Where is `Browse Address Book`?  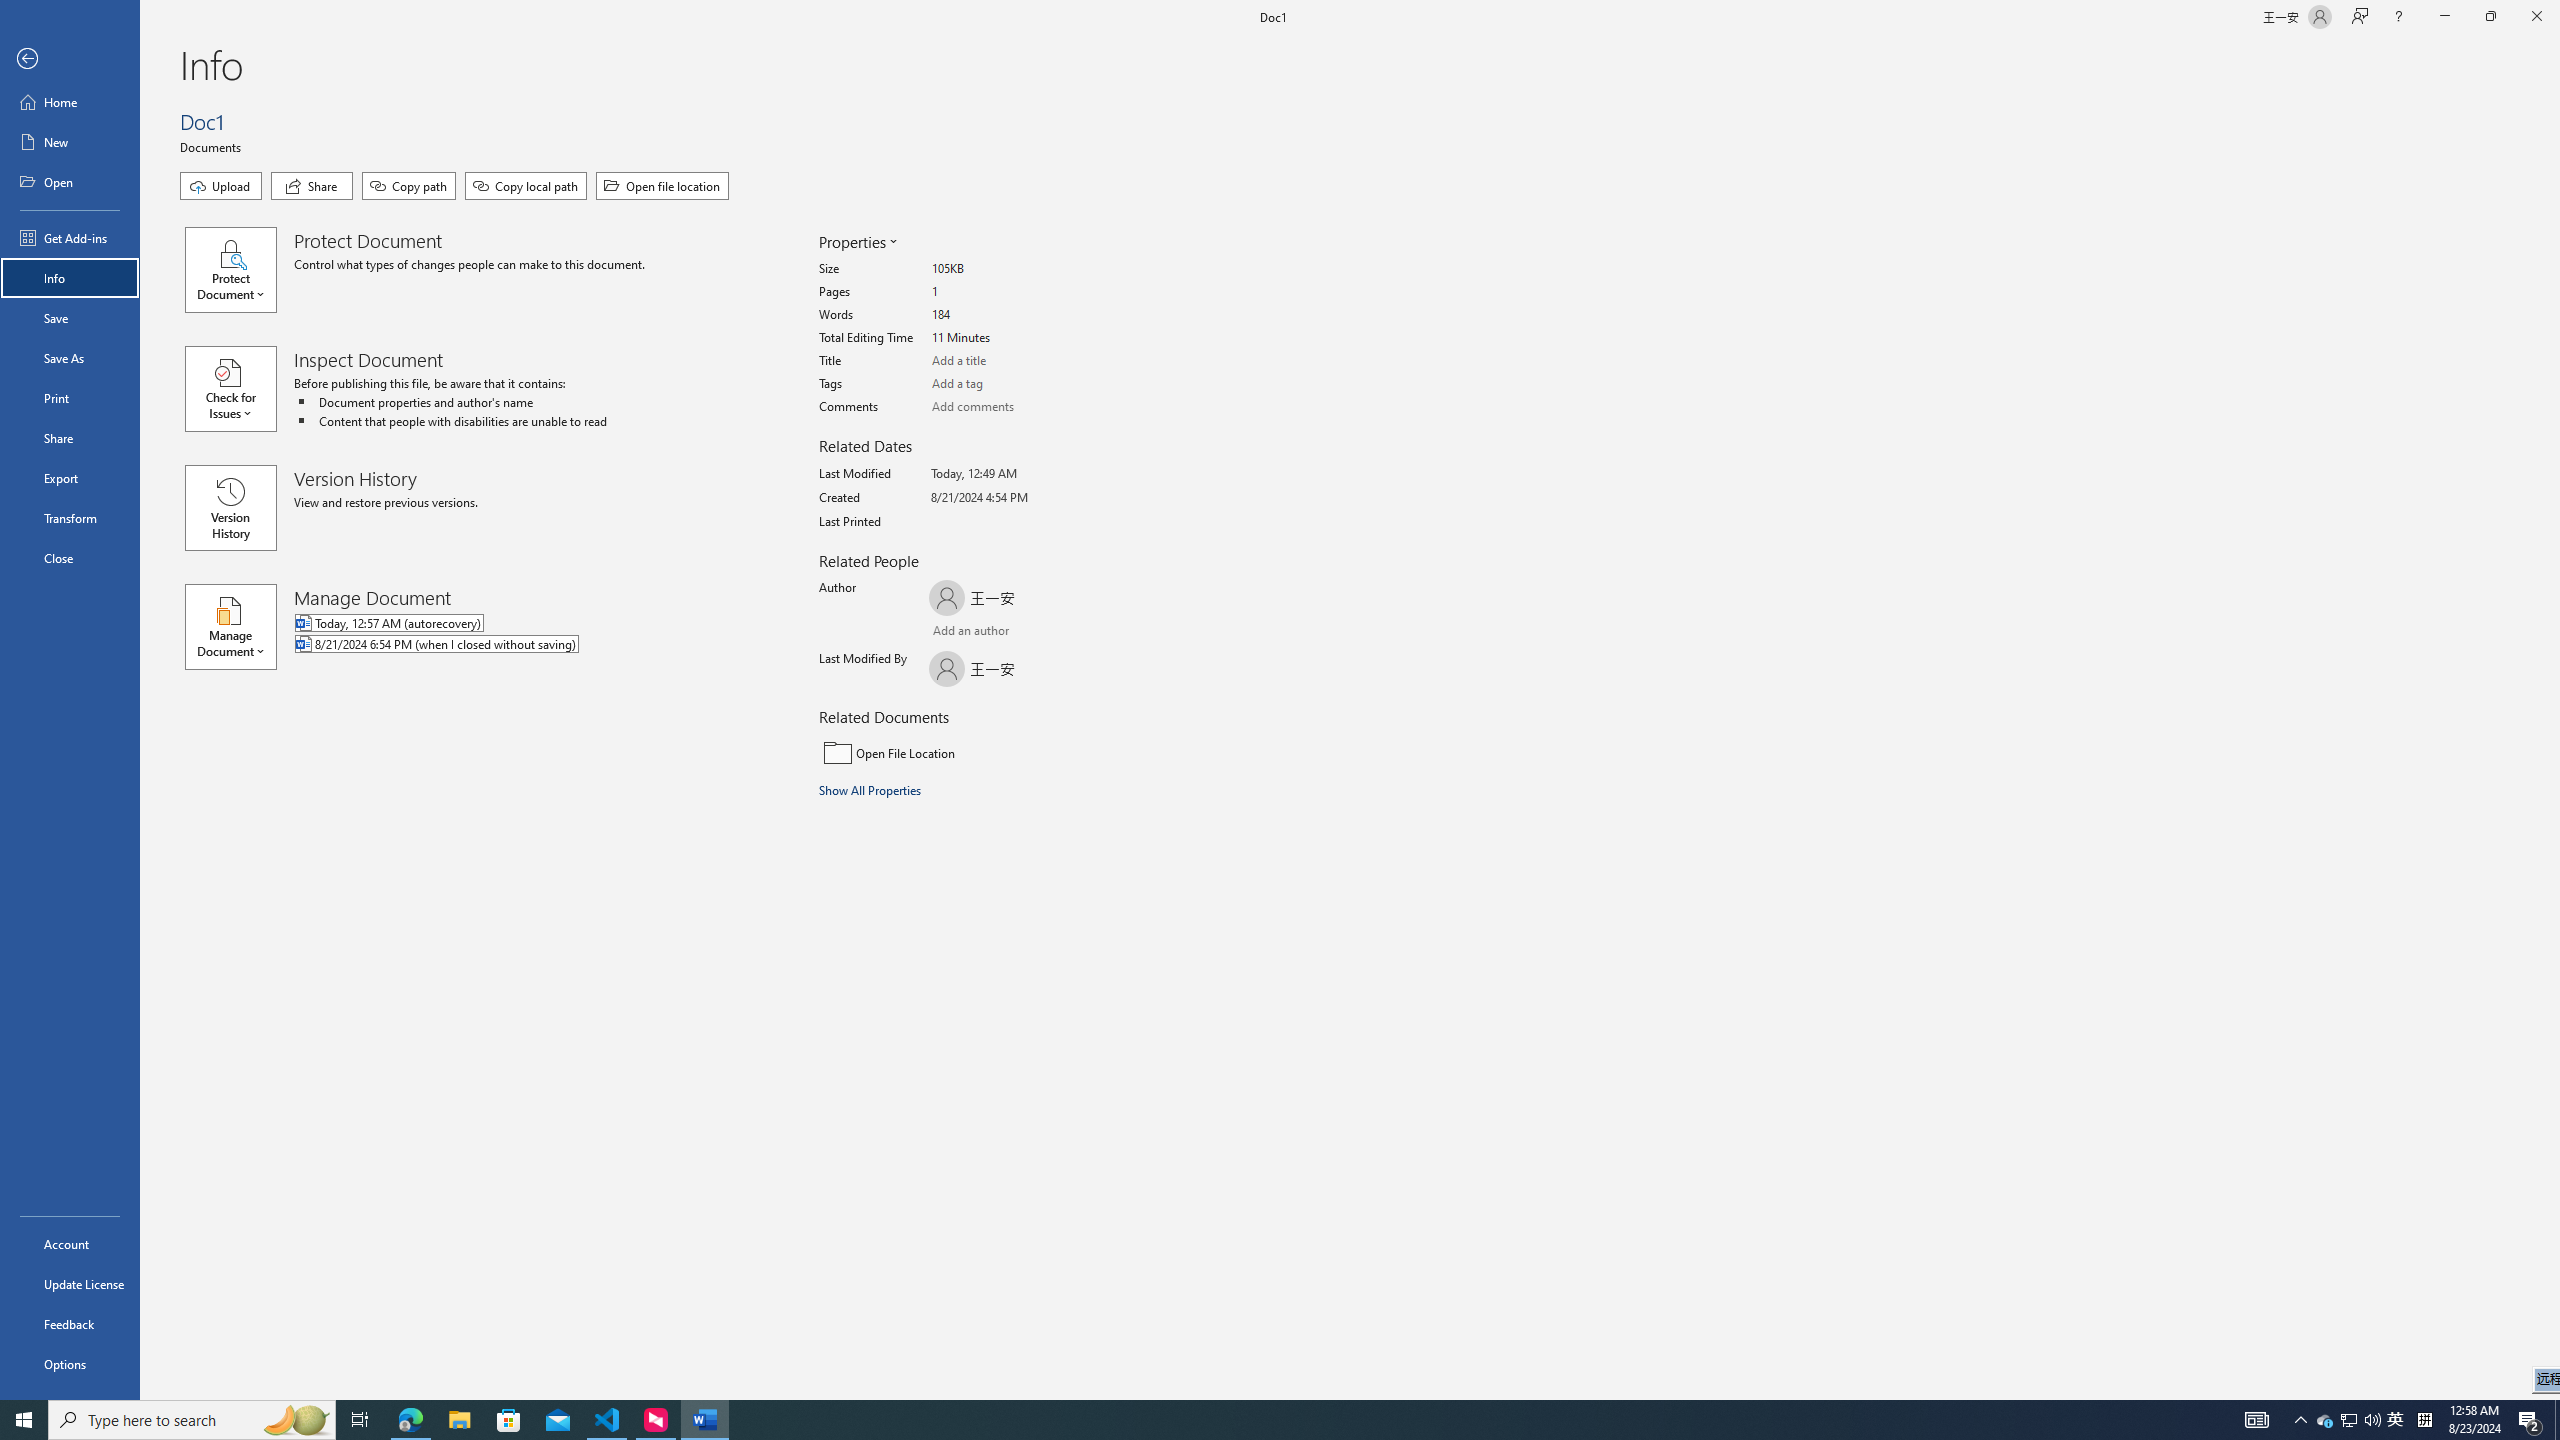 Browse Address Book is located at coordinates (1047, 632).